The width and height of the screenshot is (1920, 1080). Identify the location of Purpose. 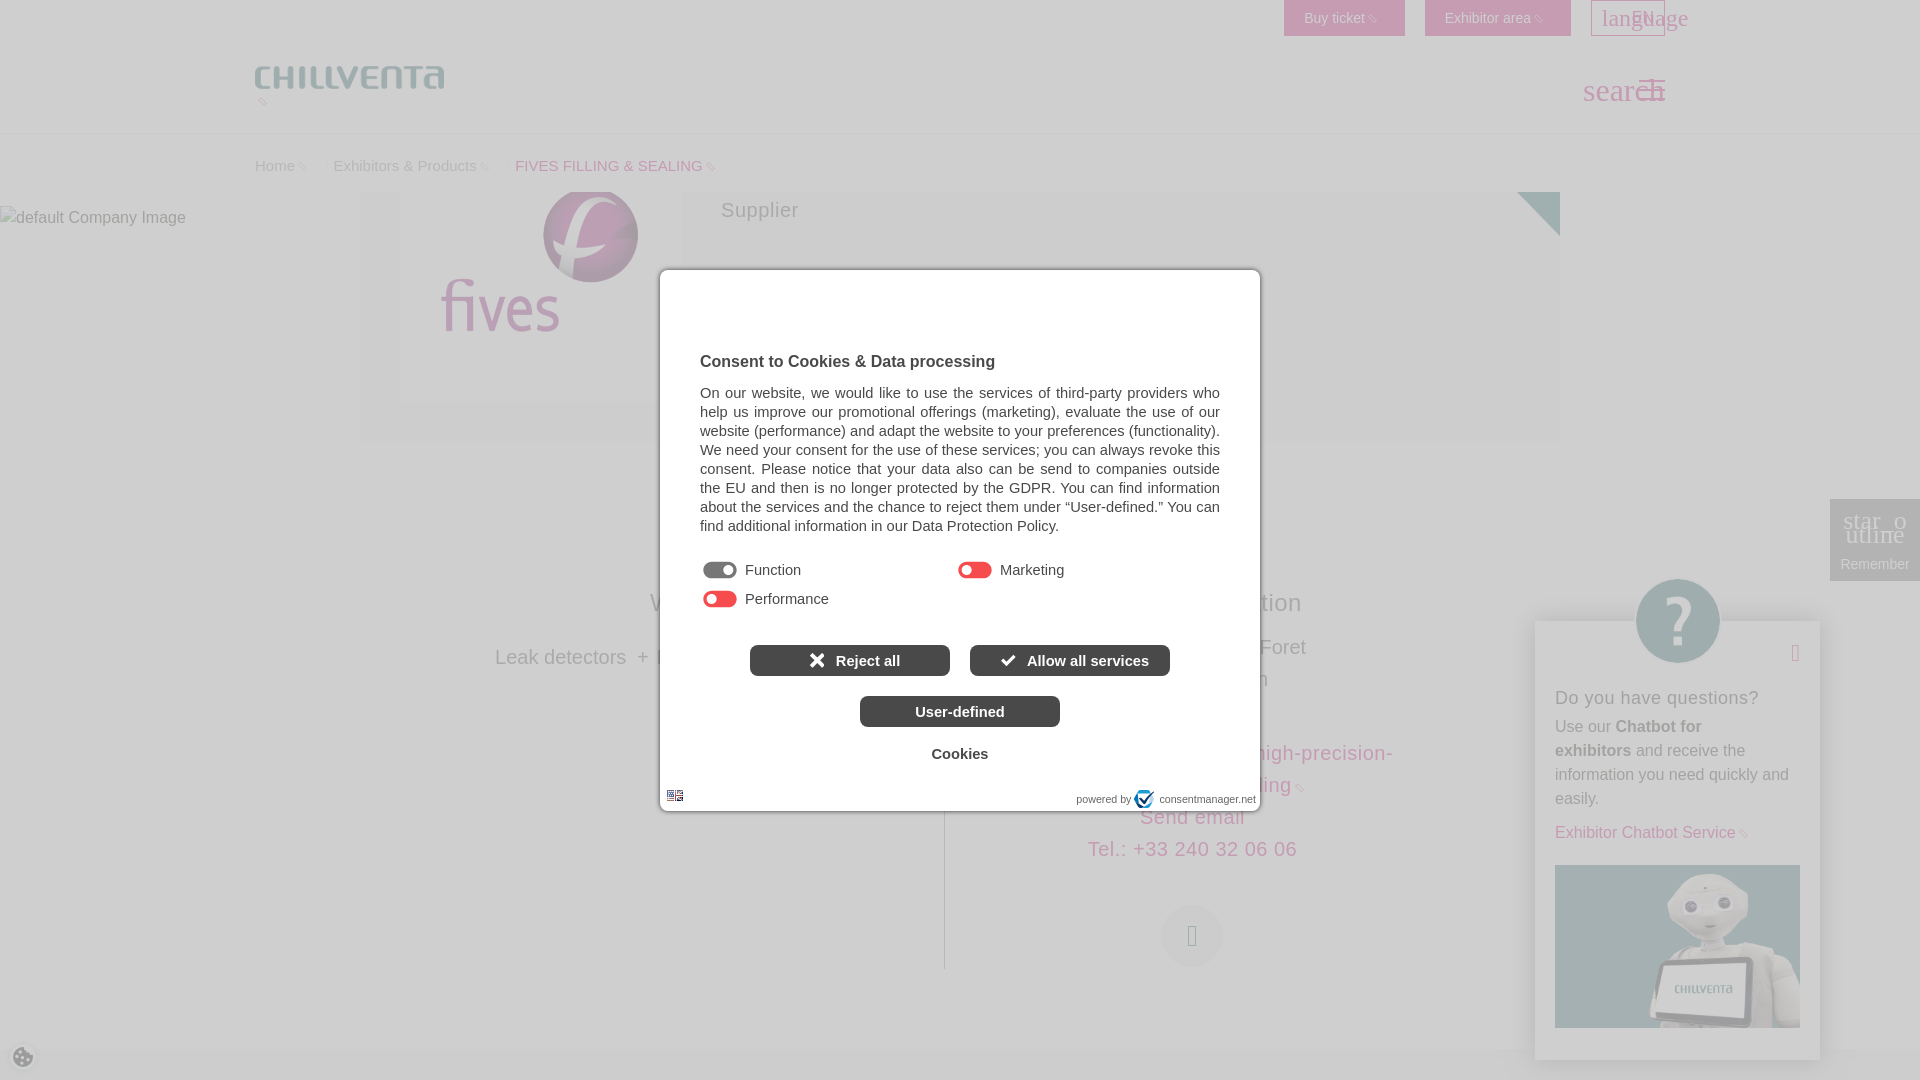
(960, 585).